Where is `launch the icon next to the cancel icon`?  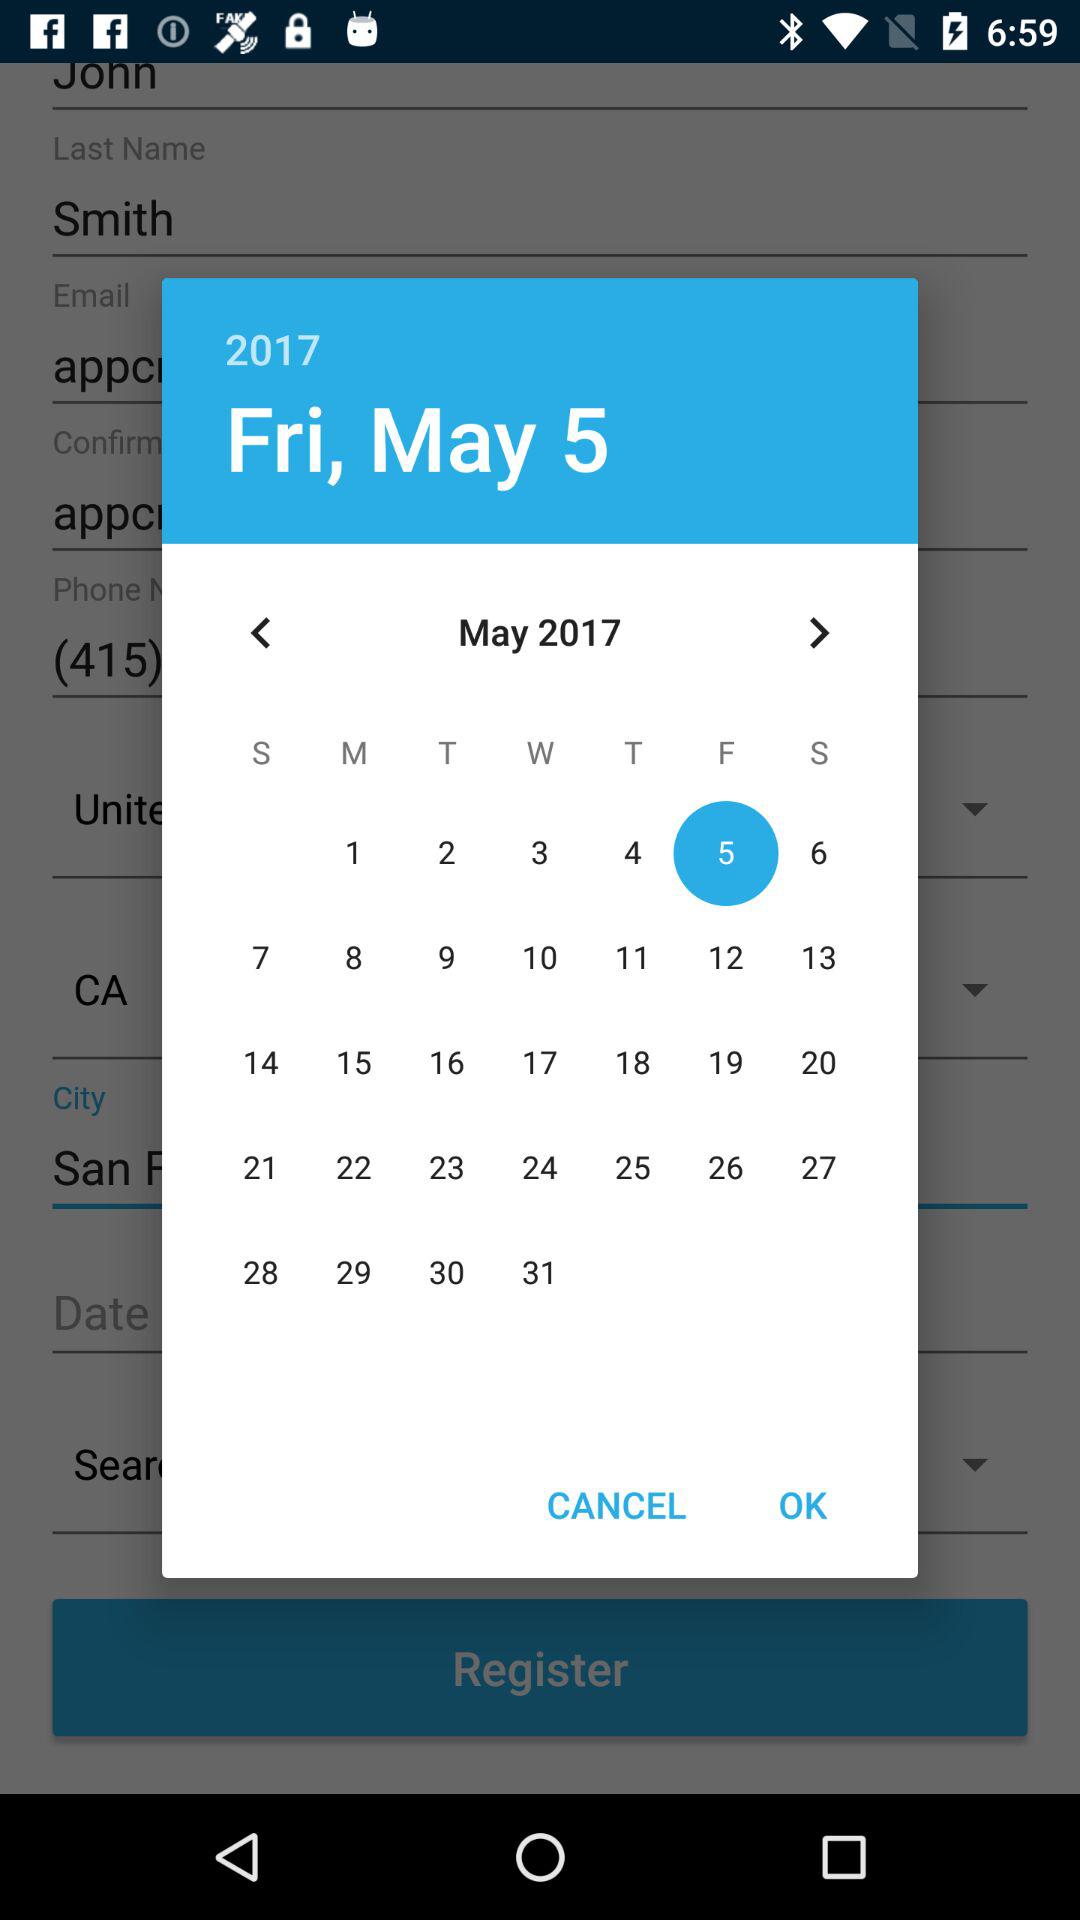 launch the icon next to the cancel icon is located at coordinates (802, 1504).